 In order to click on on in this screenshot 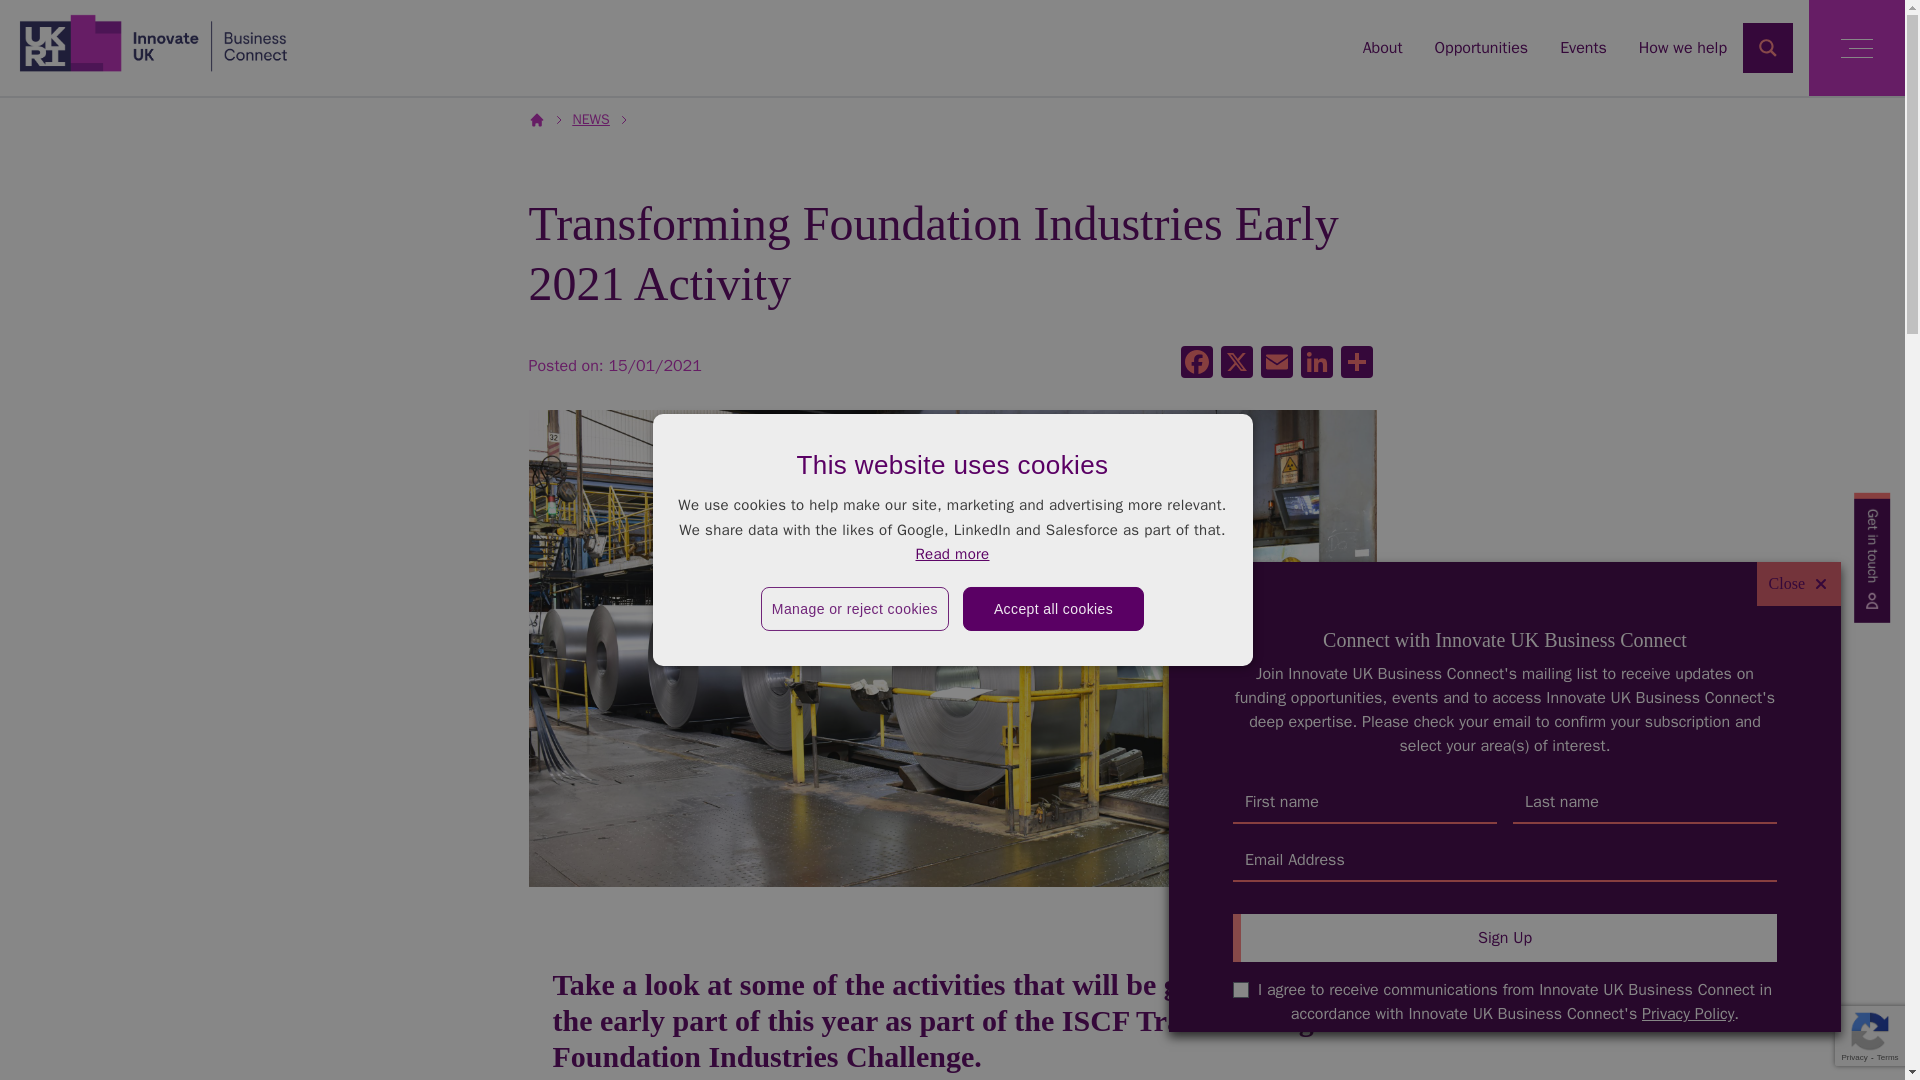, I will do `click(1240, 989)`.